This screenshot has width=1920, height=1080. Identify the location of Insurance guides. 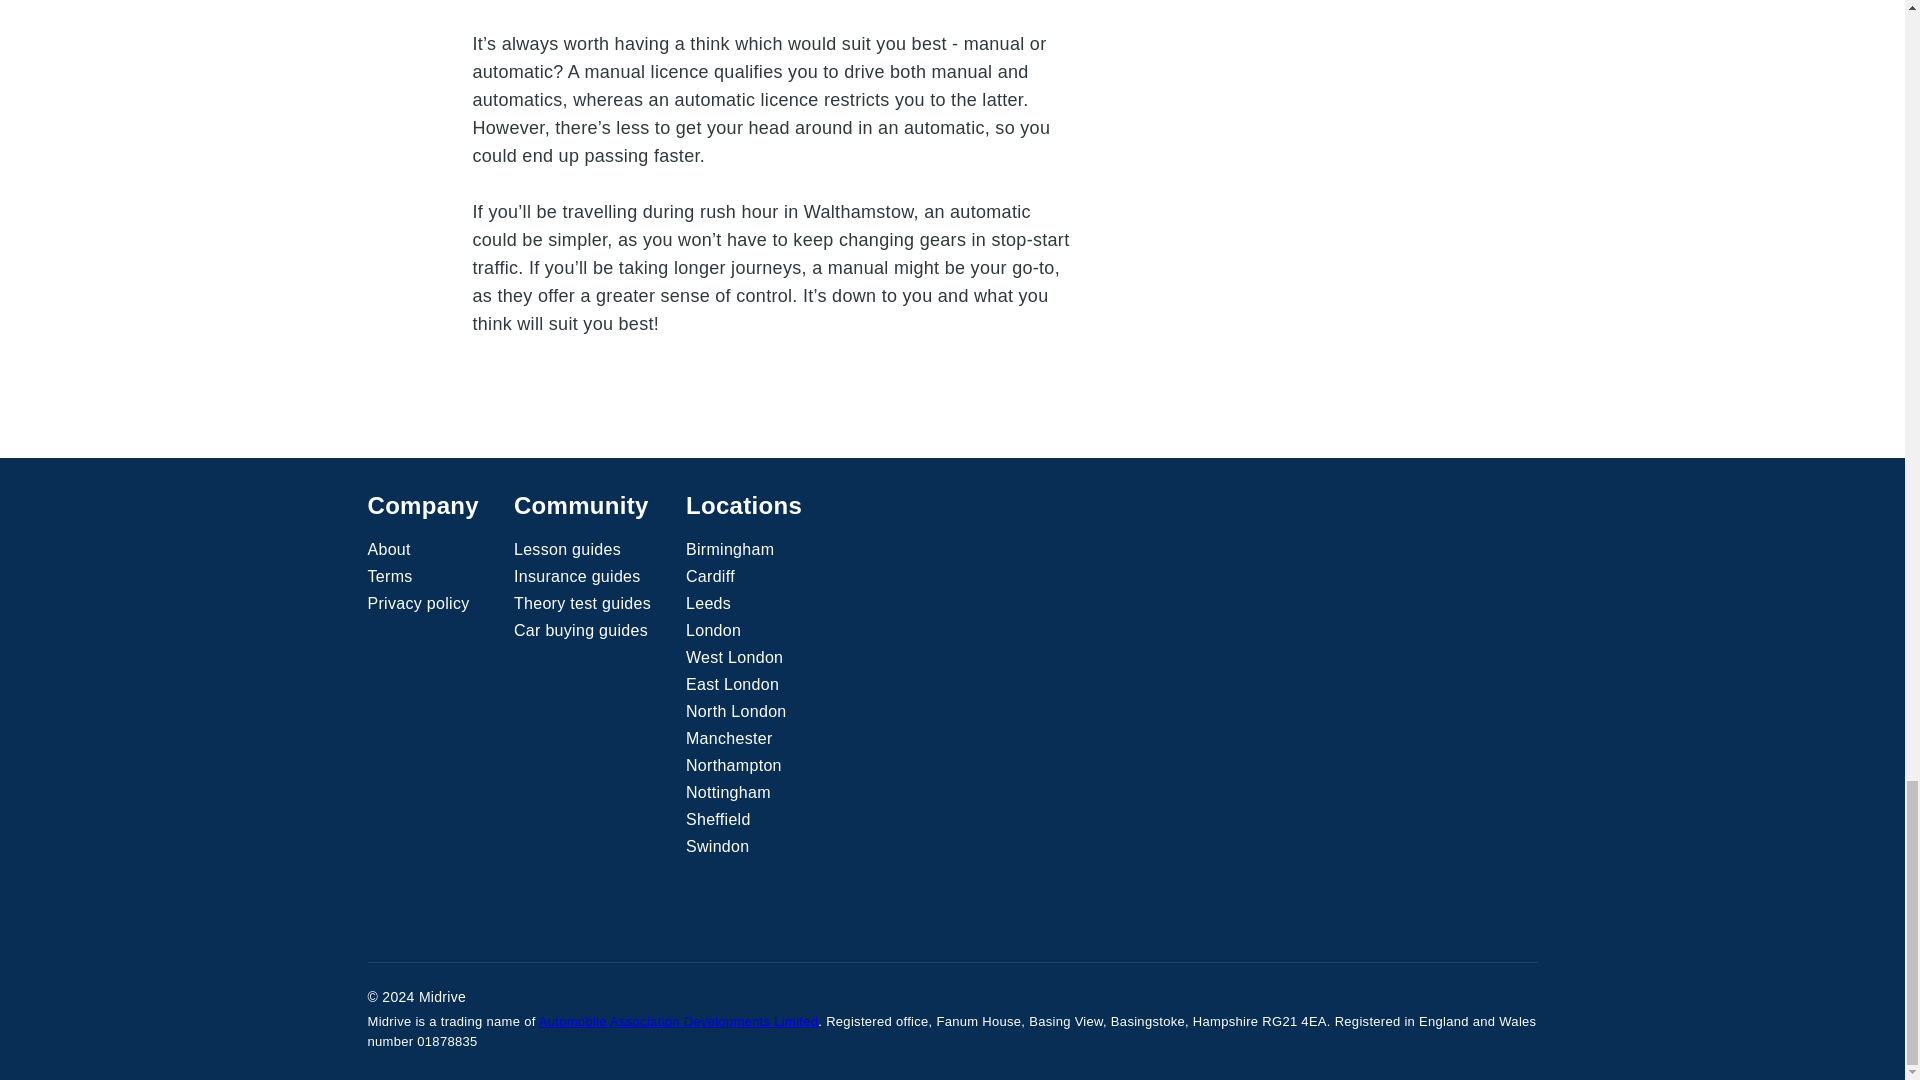
(578, 576).